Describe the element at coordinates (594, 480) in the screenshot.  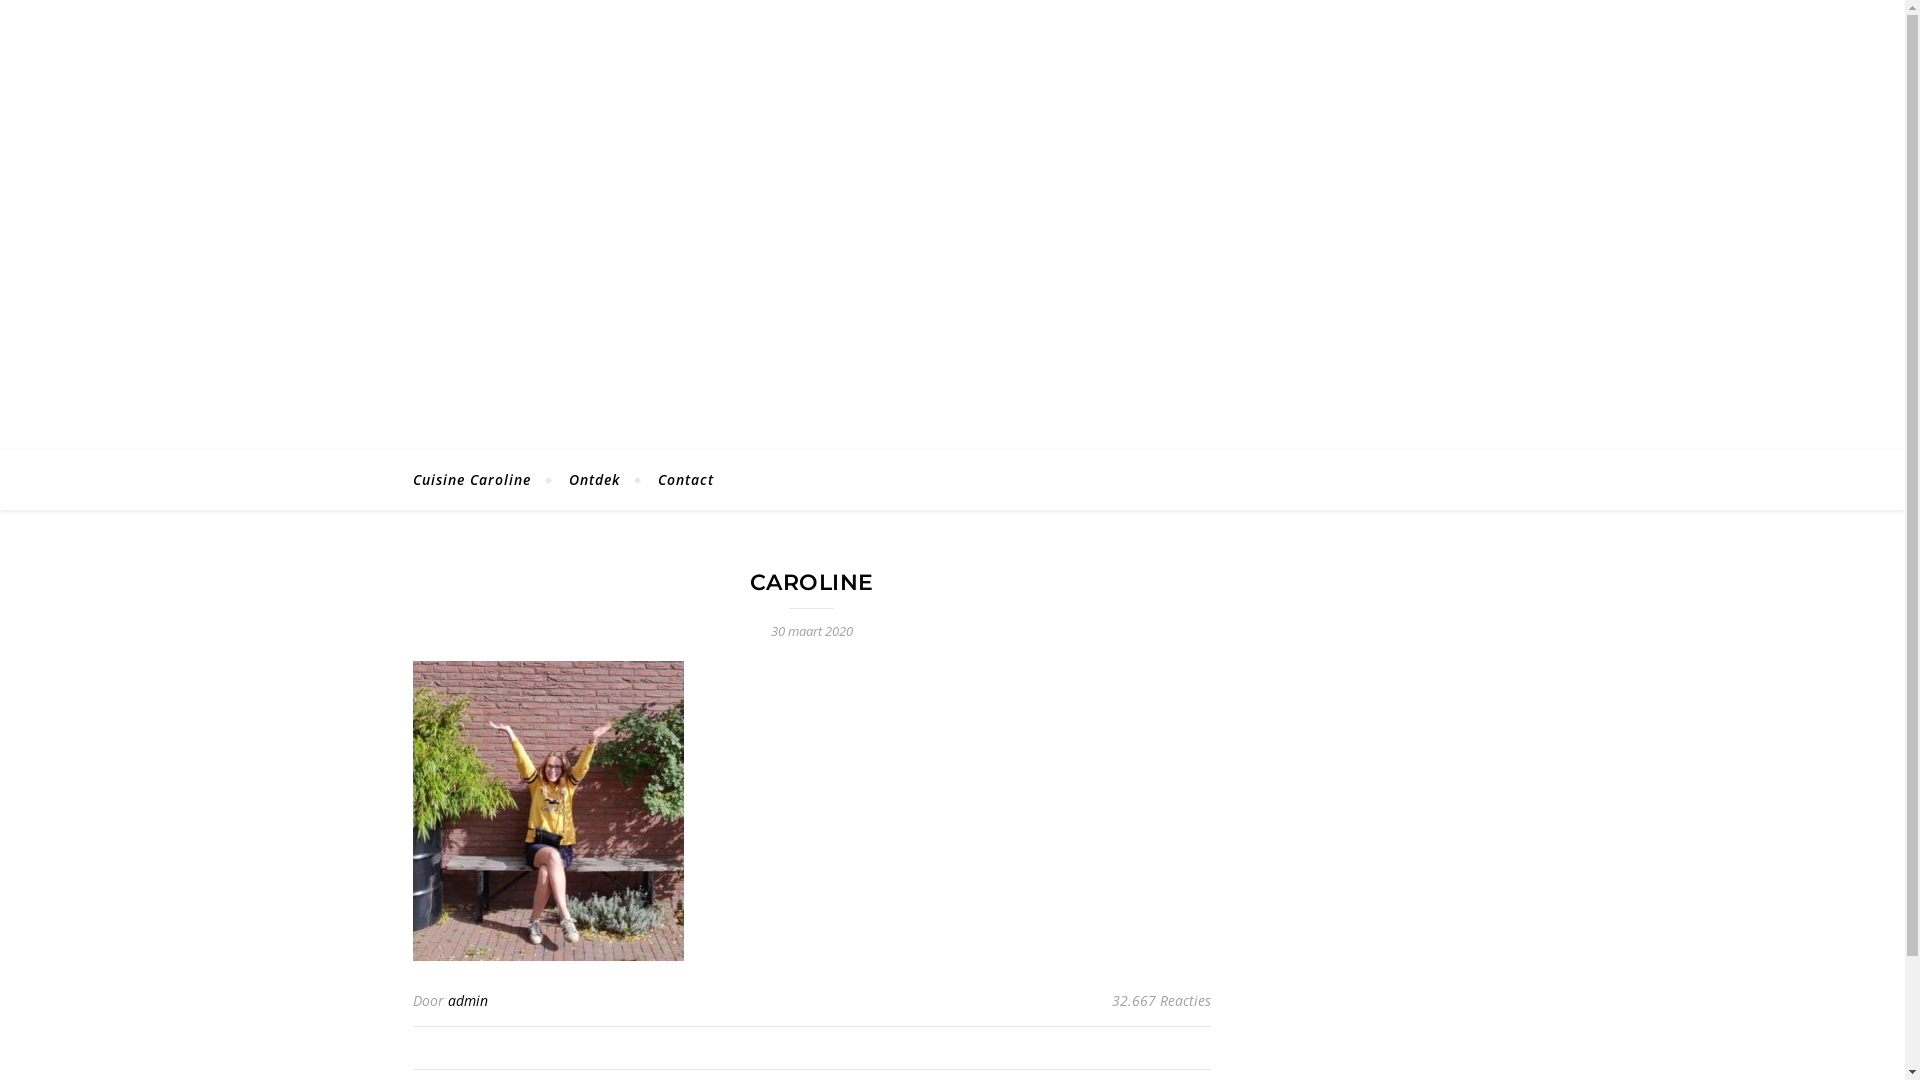
I see `Ontdek` at that location.